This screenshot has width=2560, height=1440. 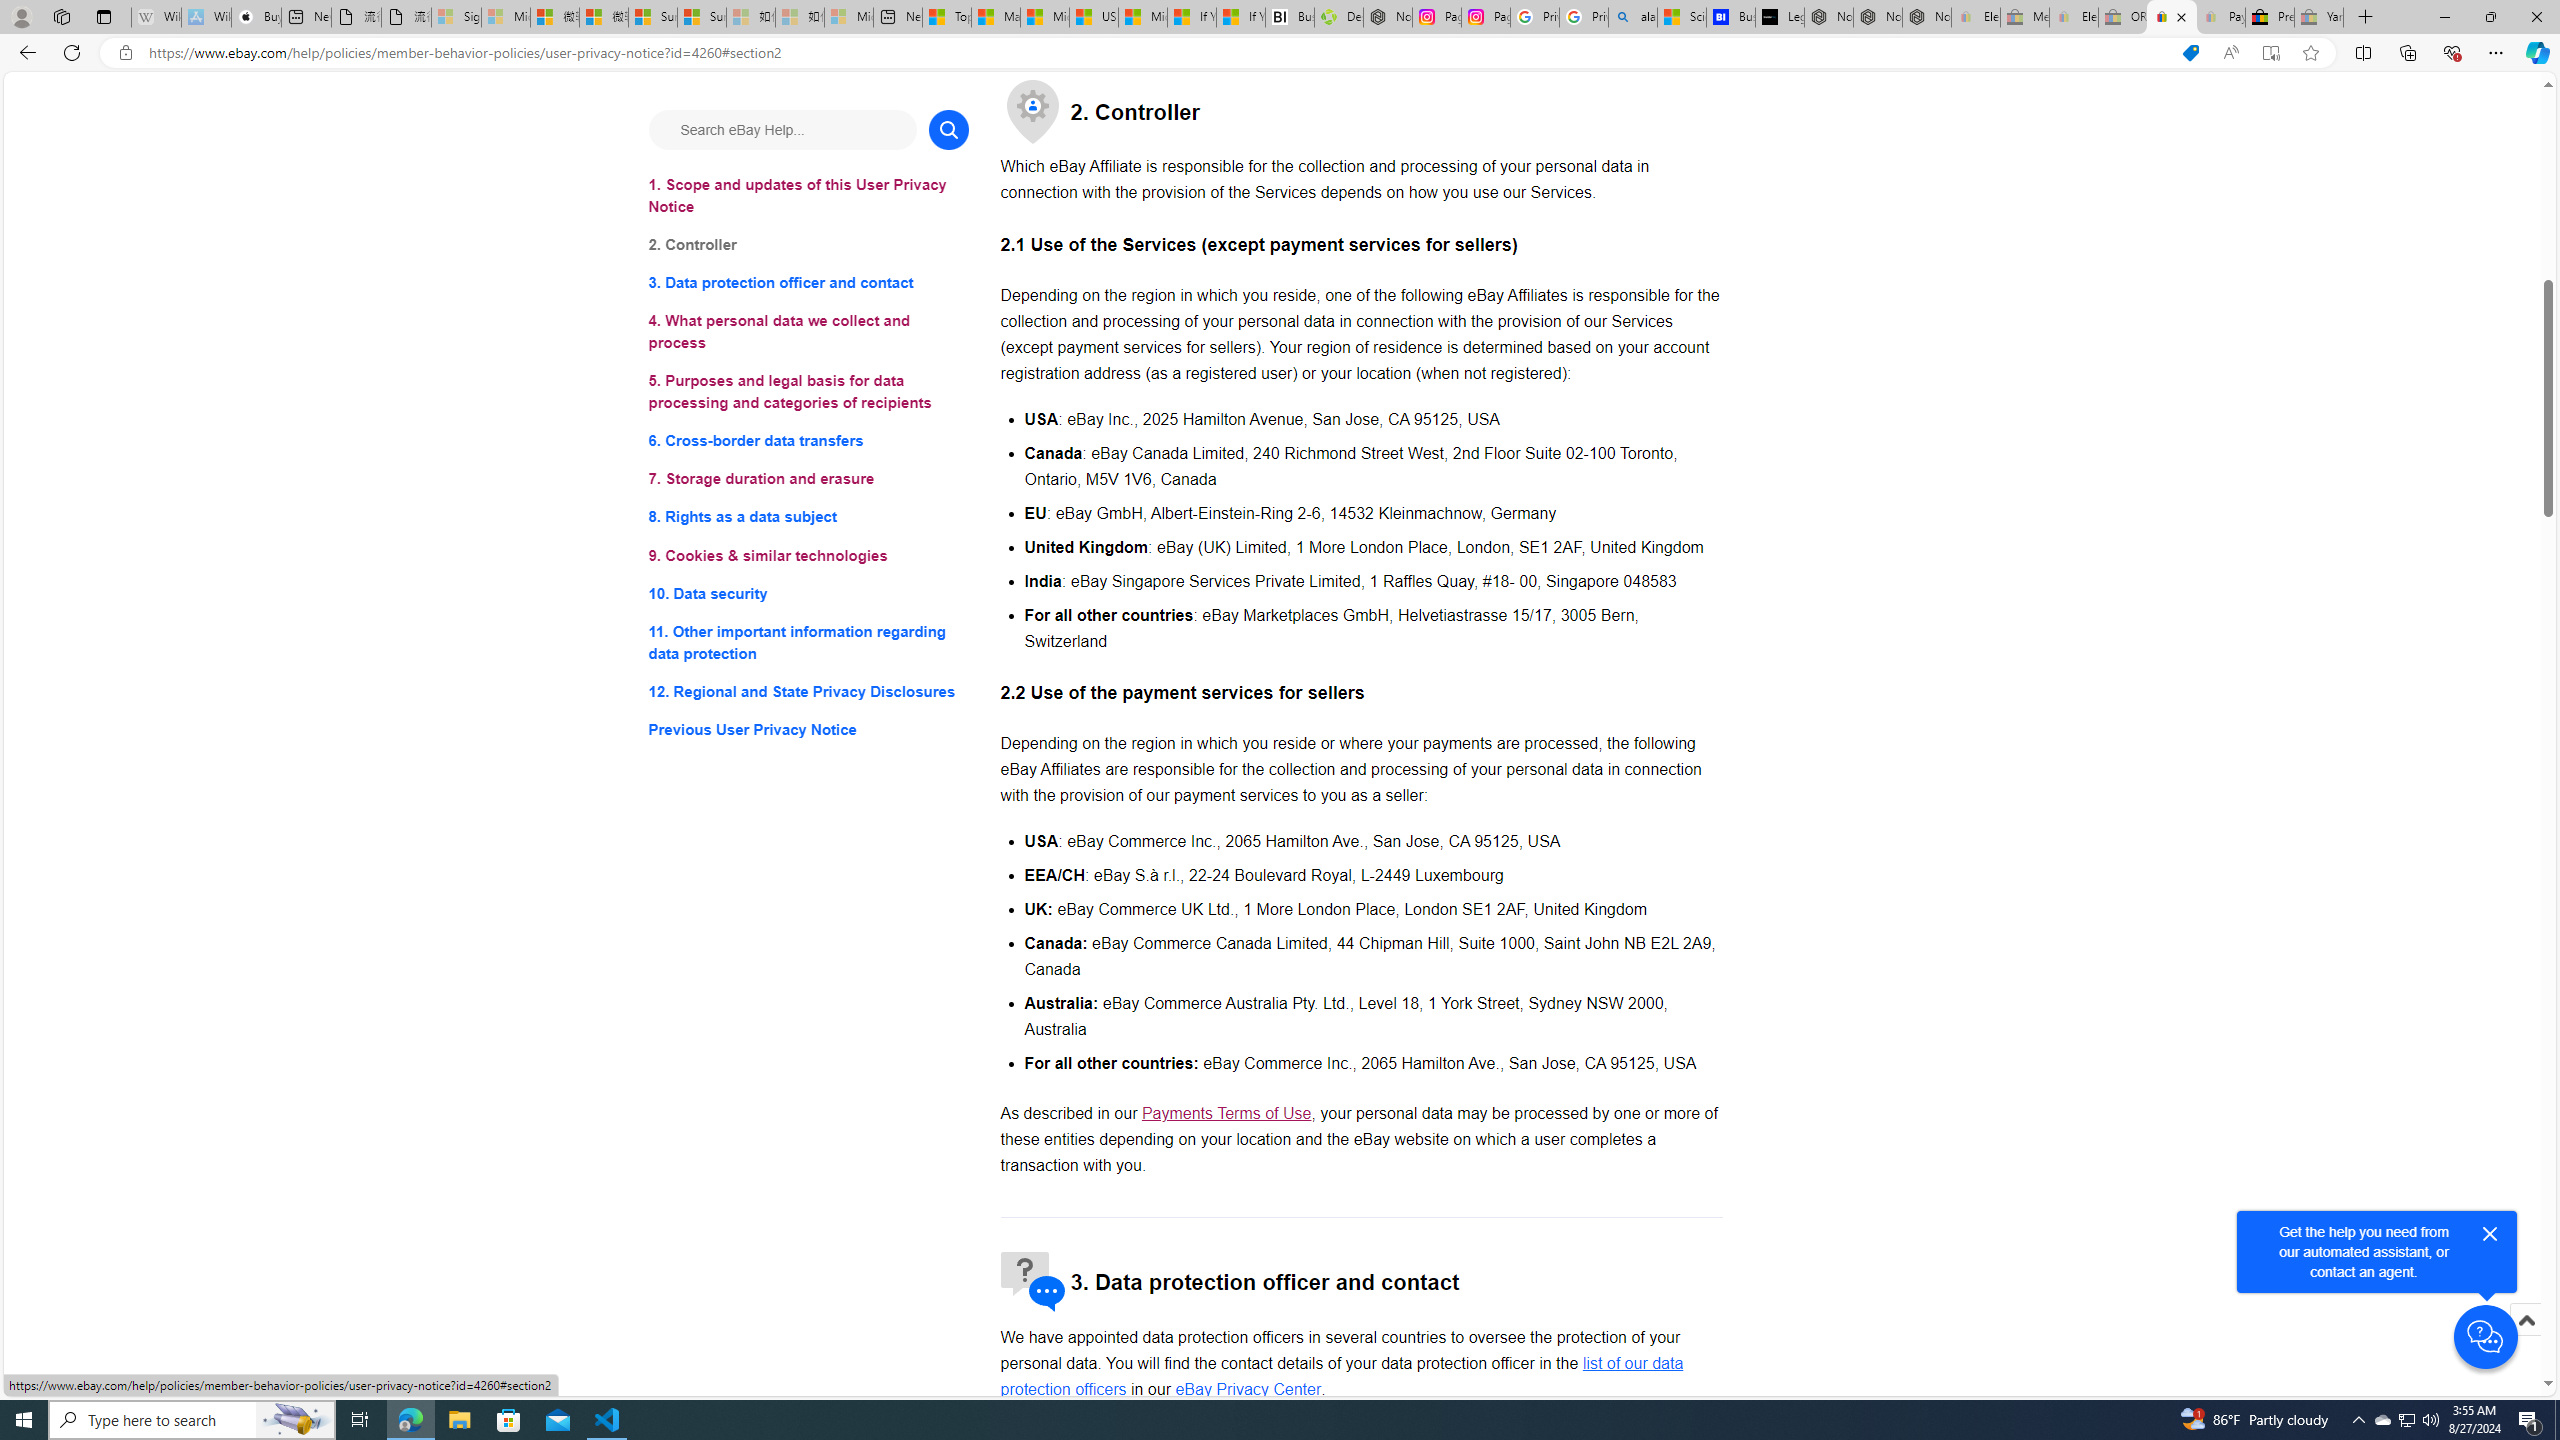 What do you see at coordinates (996, 17) in the screenshot?
I see `Marine life - MSN` at bounding box center [996, 17].